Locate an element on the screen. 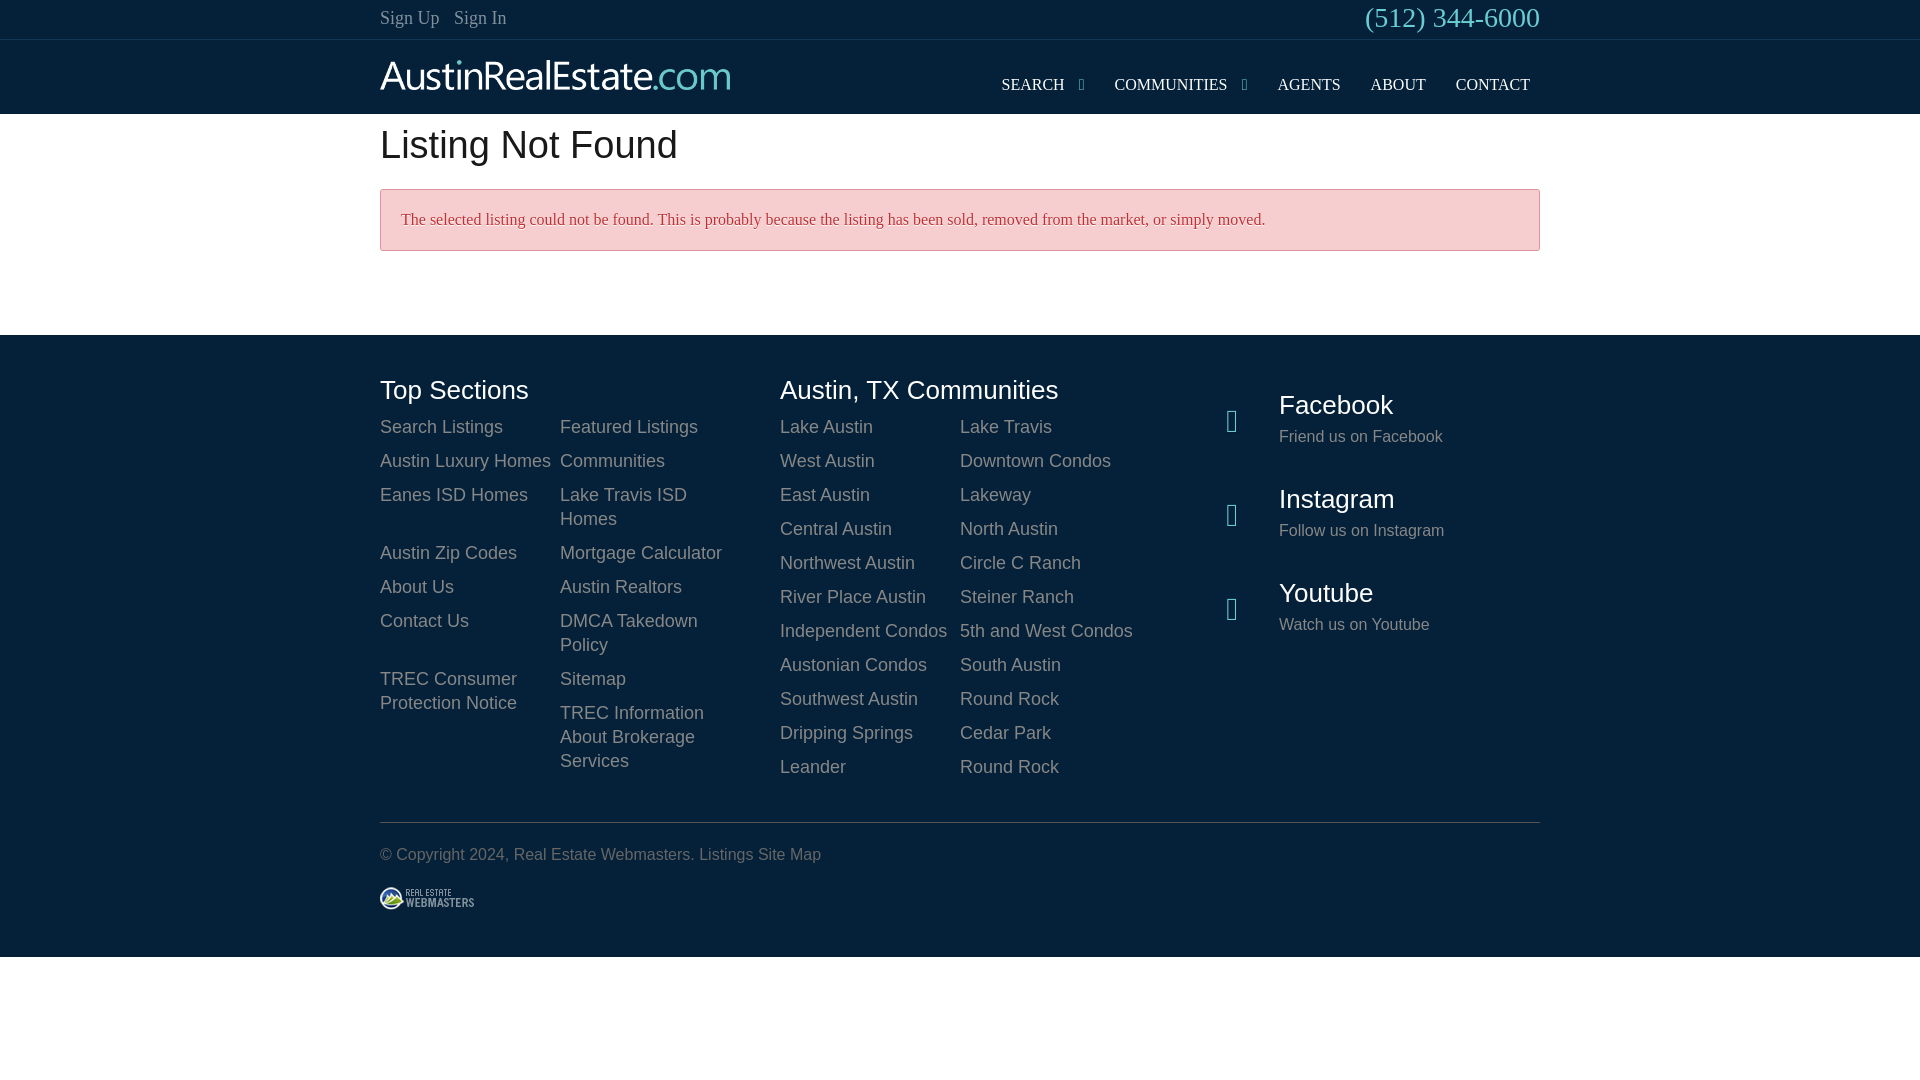  Communities is located at coordinates (650, 460).